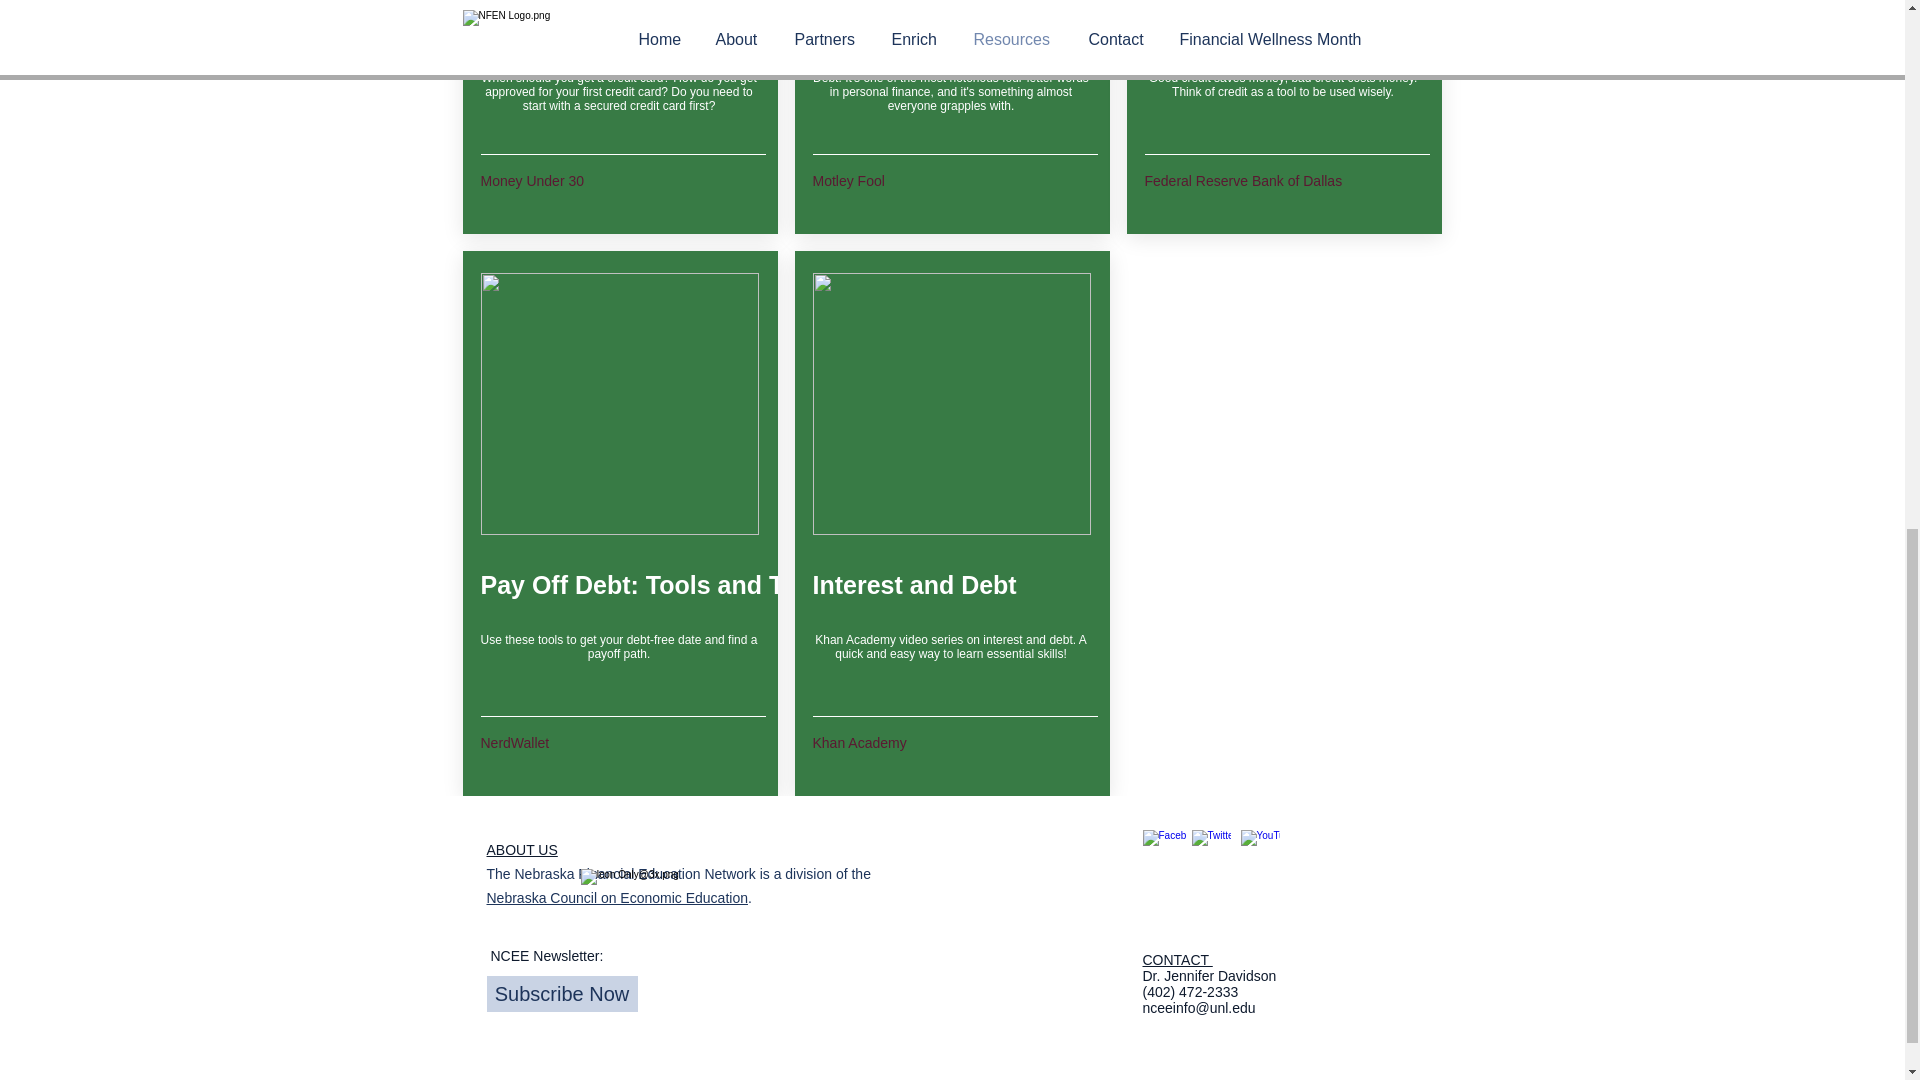 This screenshot has height=1080, width=1920. I want to click on Image by Sharon McCutcheon.jpg, so click(951, 404).